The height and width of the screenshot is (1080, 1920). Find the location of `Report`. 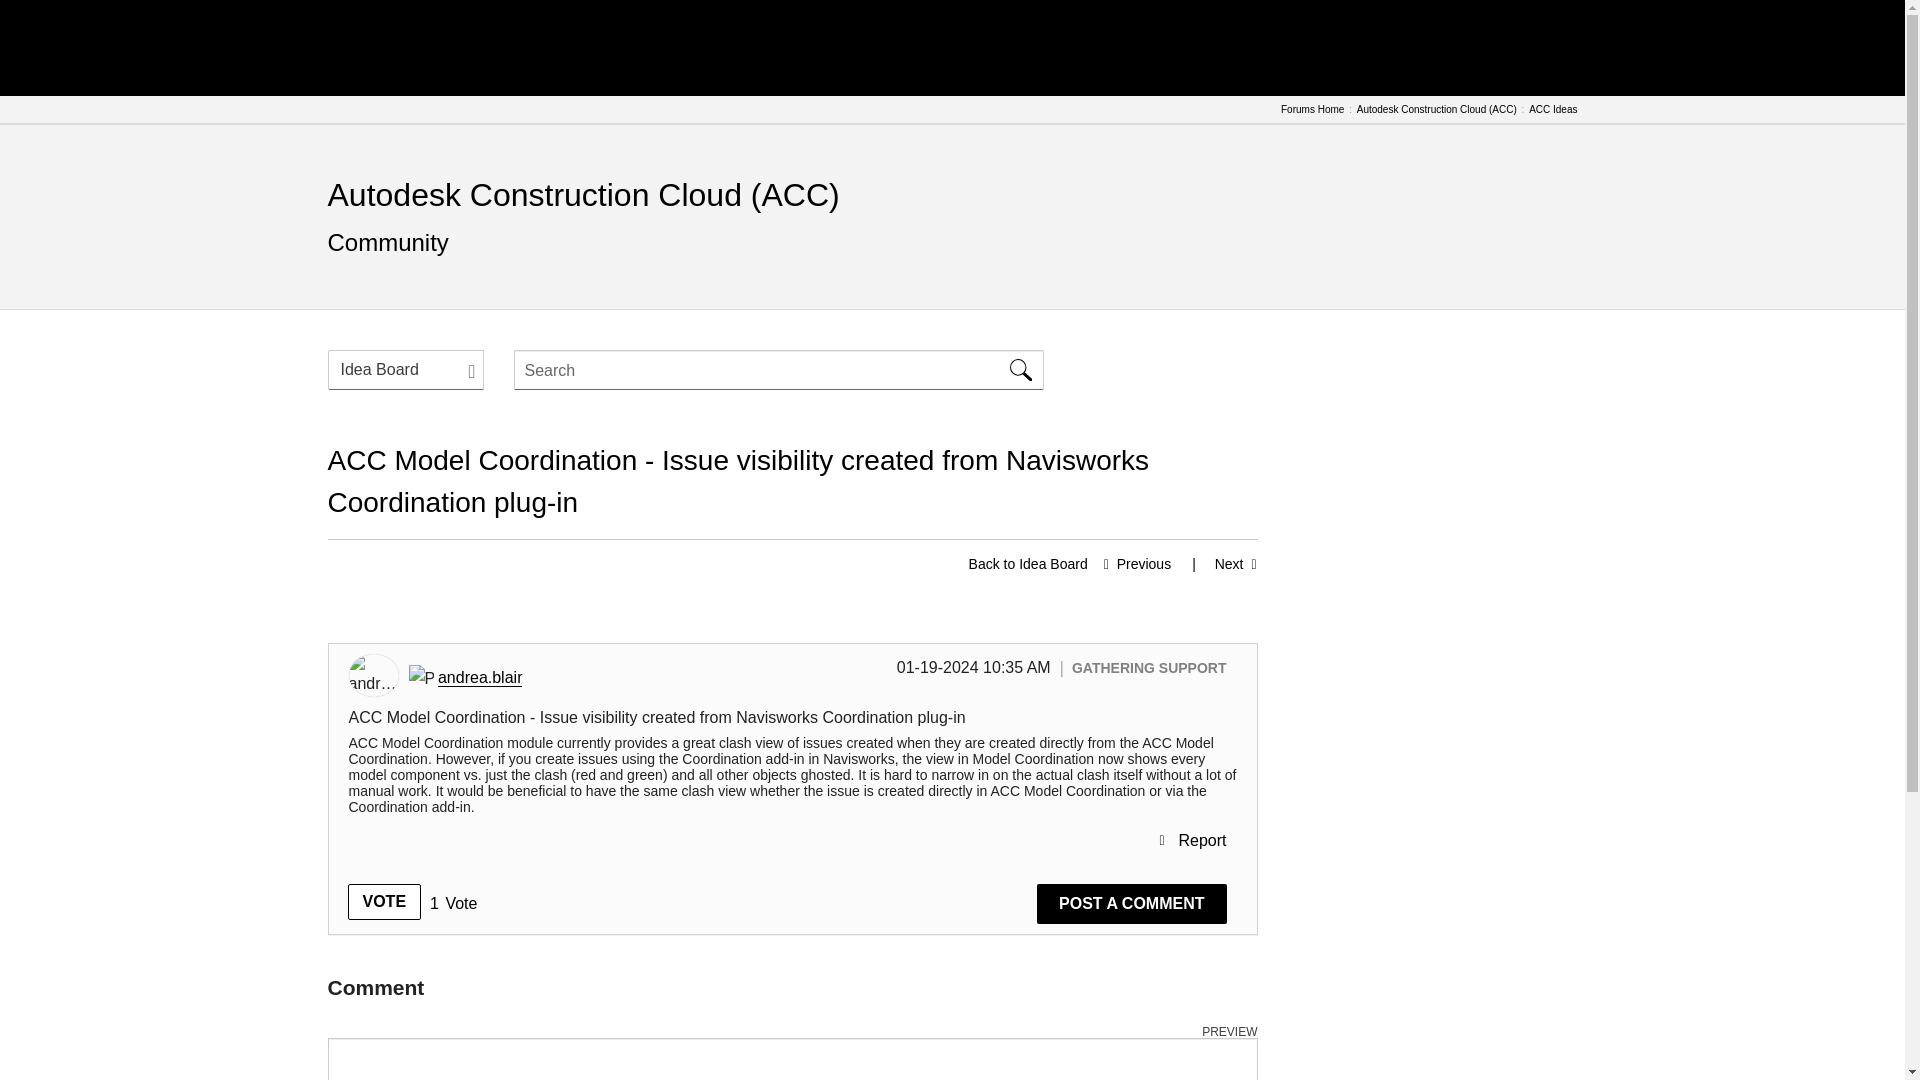

Report is located at coordinates (1192, 840).